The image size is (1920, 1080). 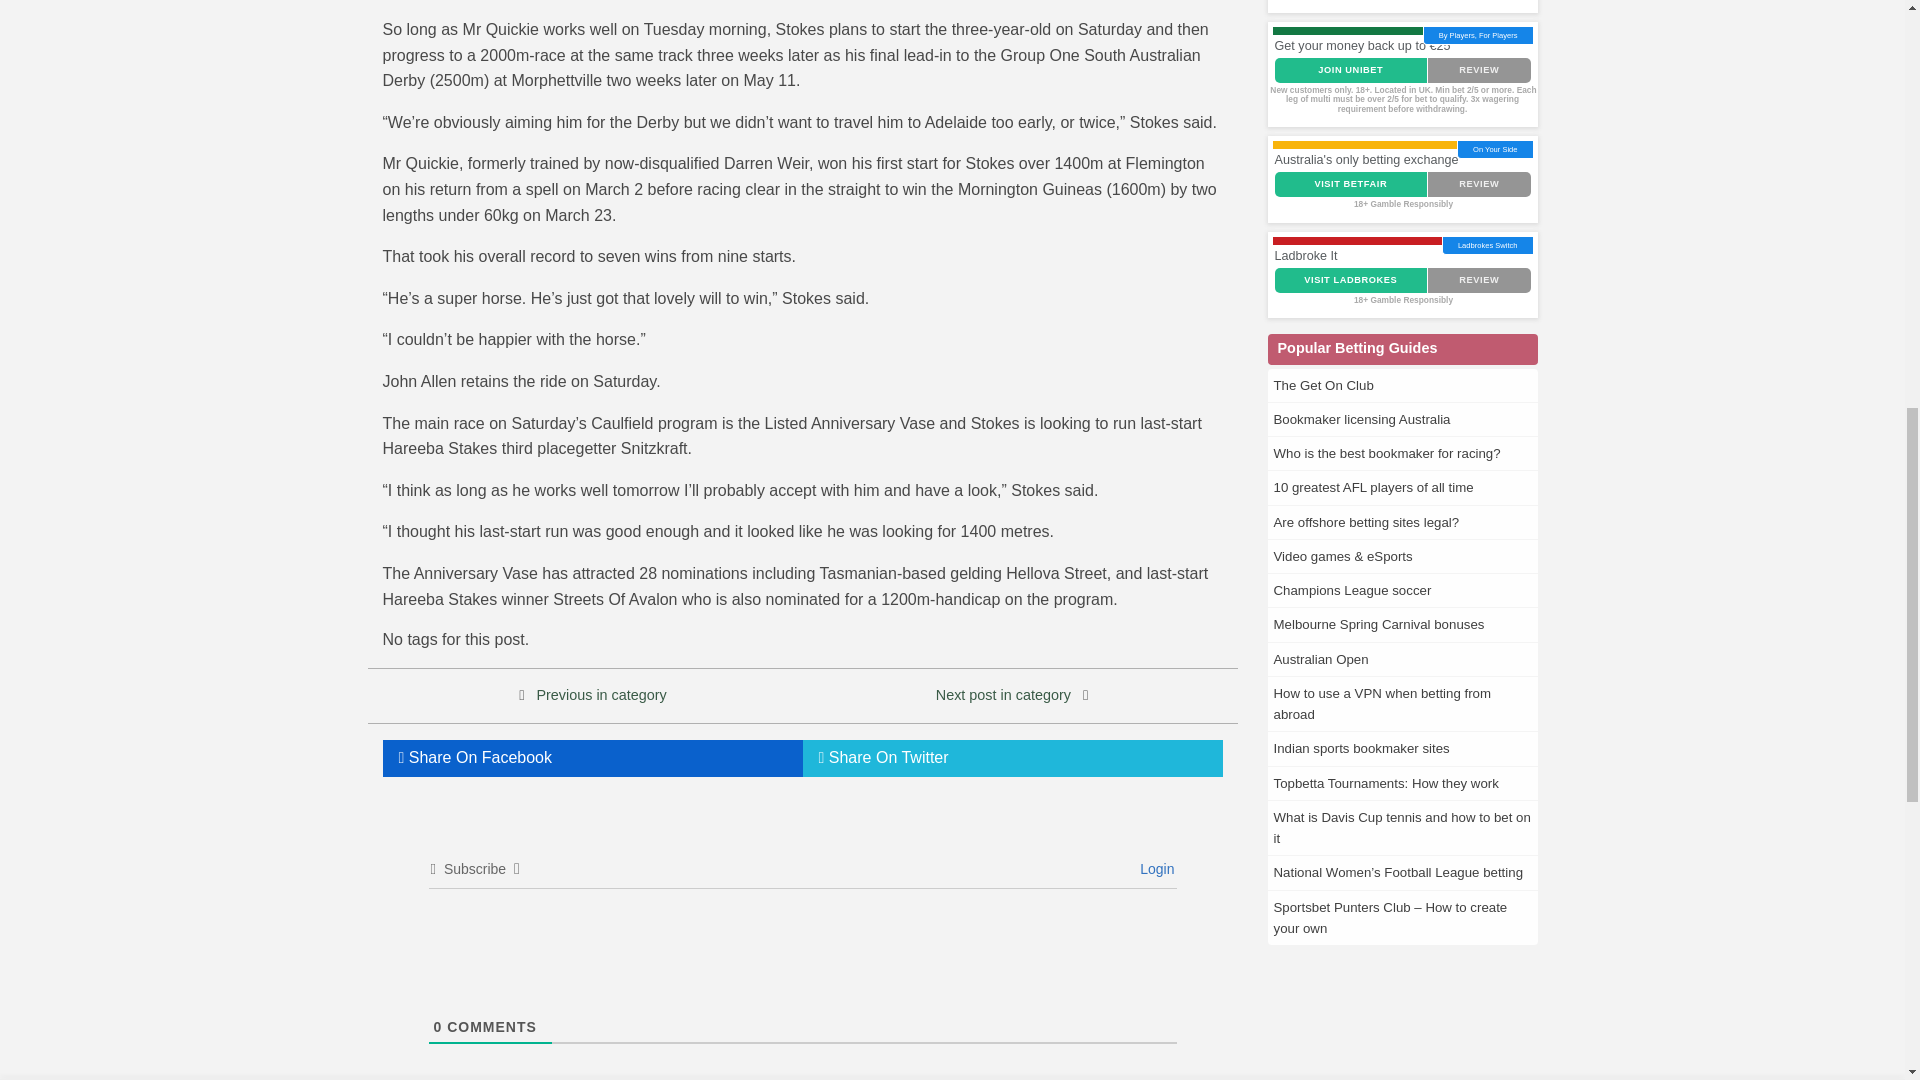 I want to click on Previous in category, so click(x=600, y=694).